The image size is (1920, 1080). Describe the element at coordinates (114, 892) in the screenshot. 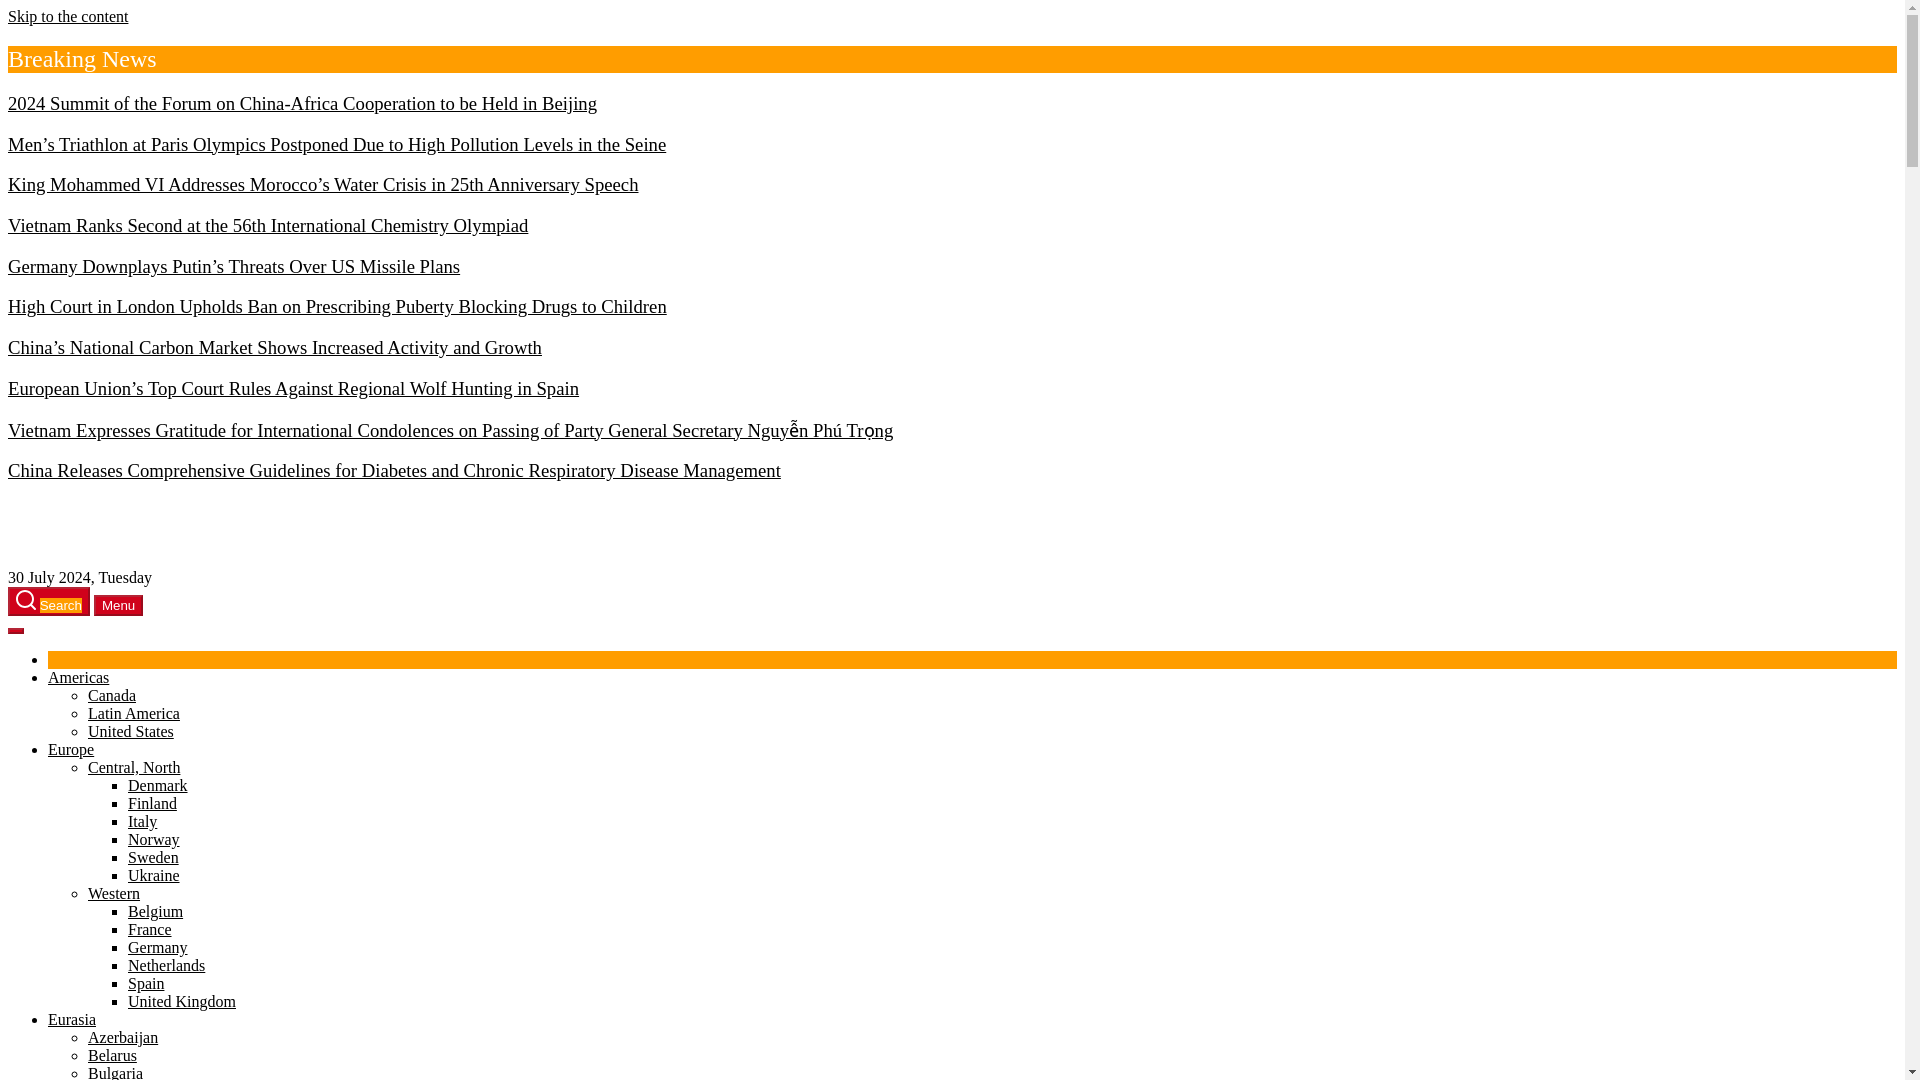

I see `Western` at that location.